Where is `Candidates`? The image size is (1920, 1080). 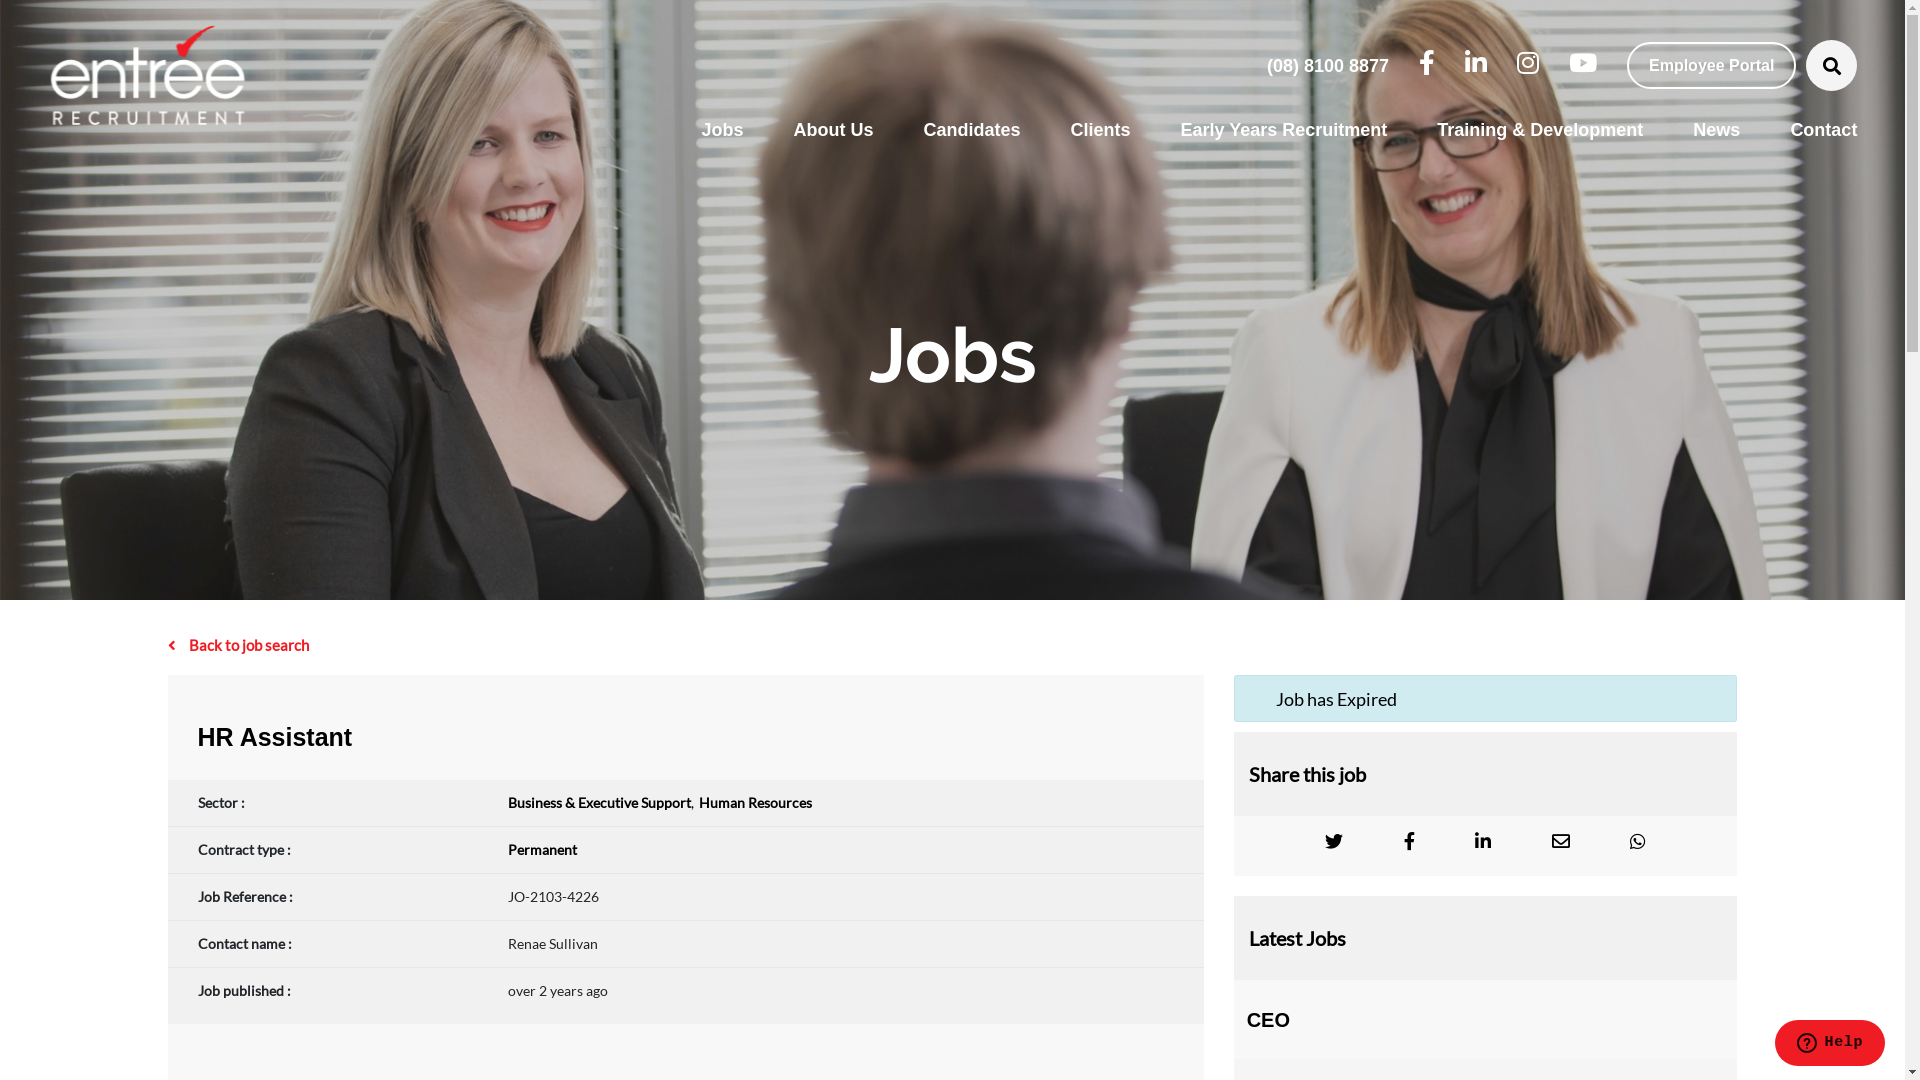 Candidates is located at coordinates (972, 130).